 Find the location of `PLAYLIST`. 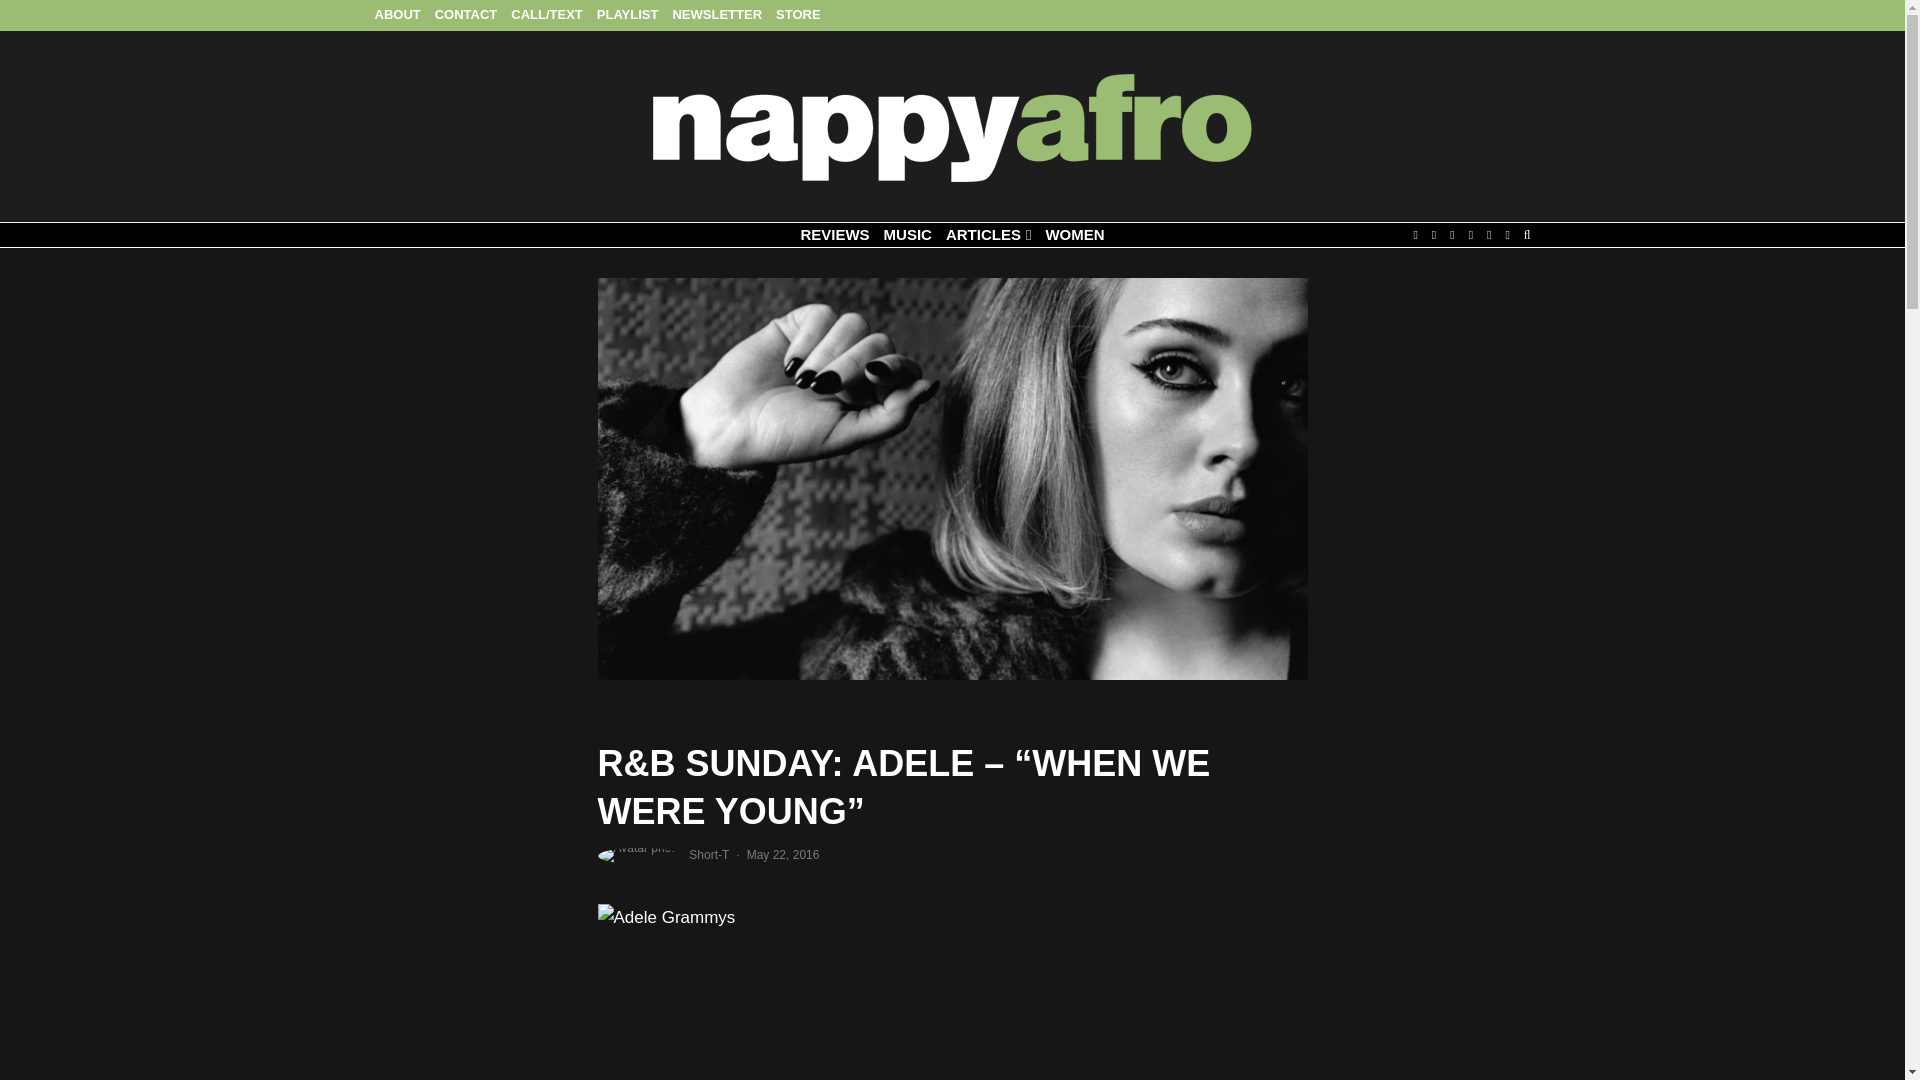

PLAYLIST is located at coordinates (628, 16).